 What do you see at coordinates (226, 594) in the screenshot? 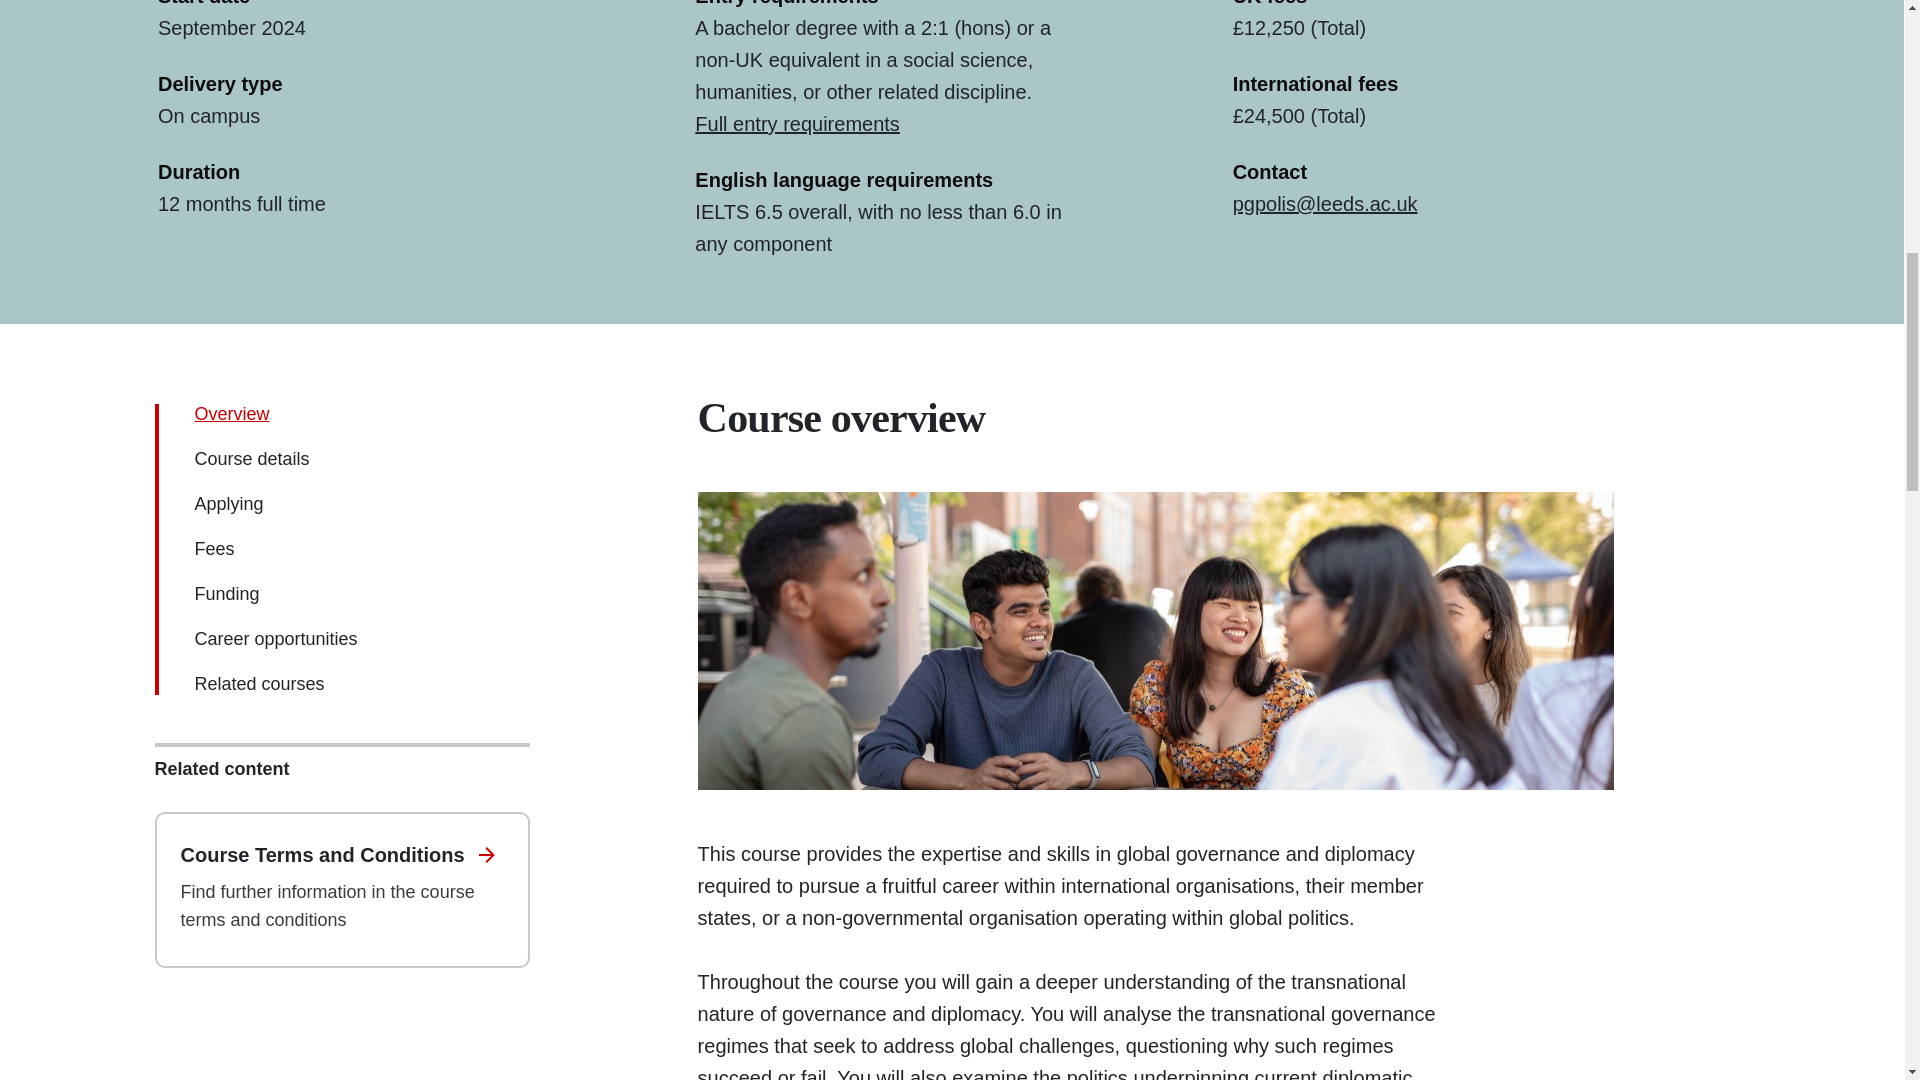
I see `Funding` at bounding box center [226, 594].